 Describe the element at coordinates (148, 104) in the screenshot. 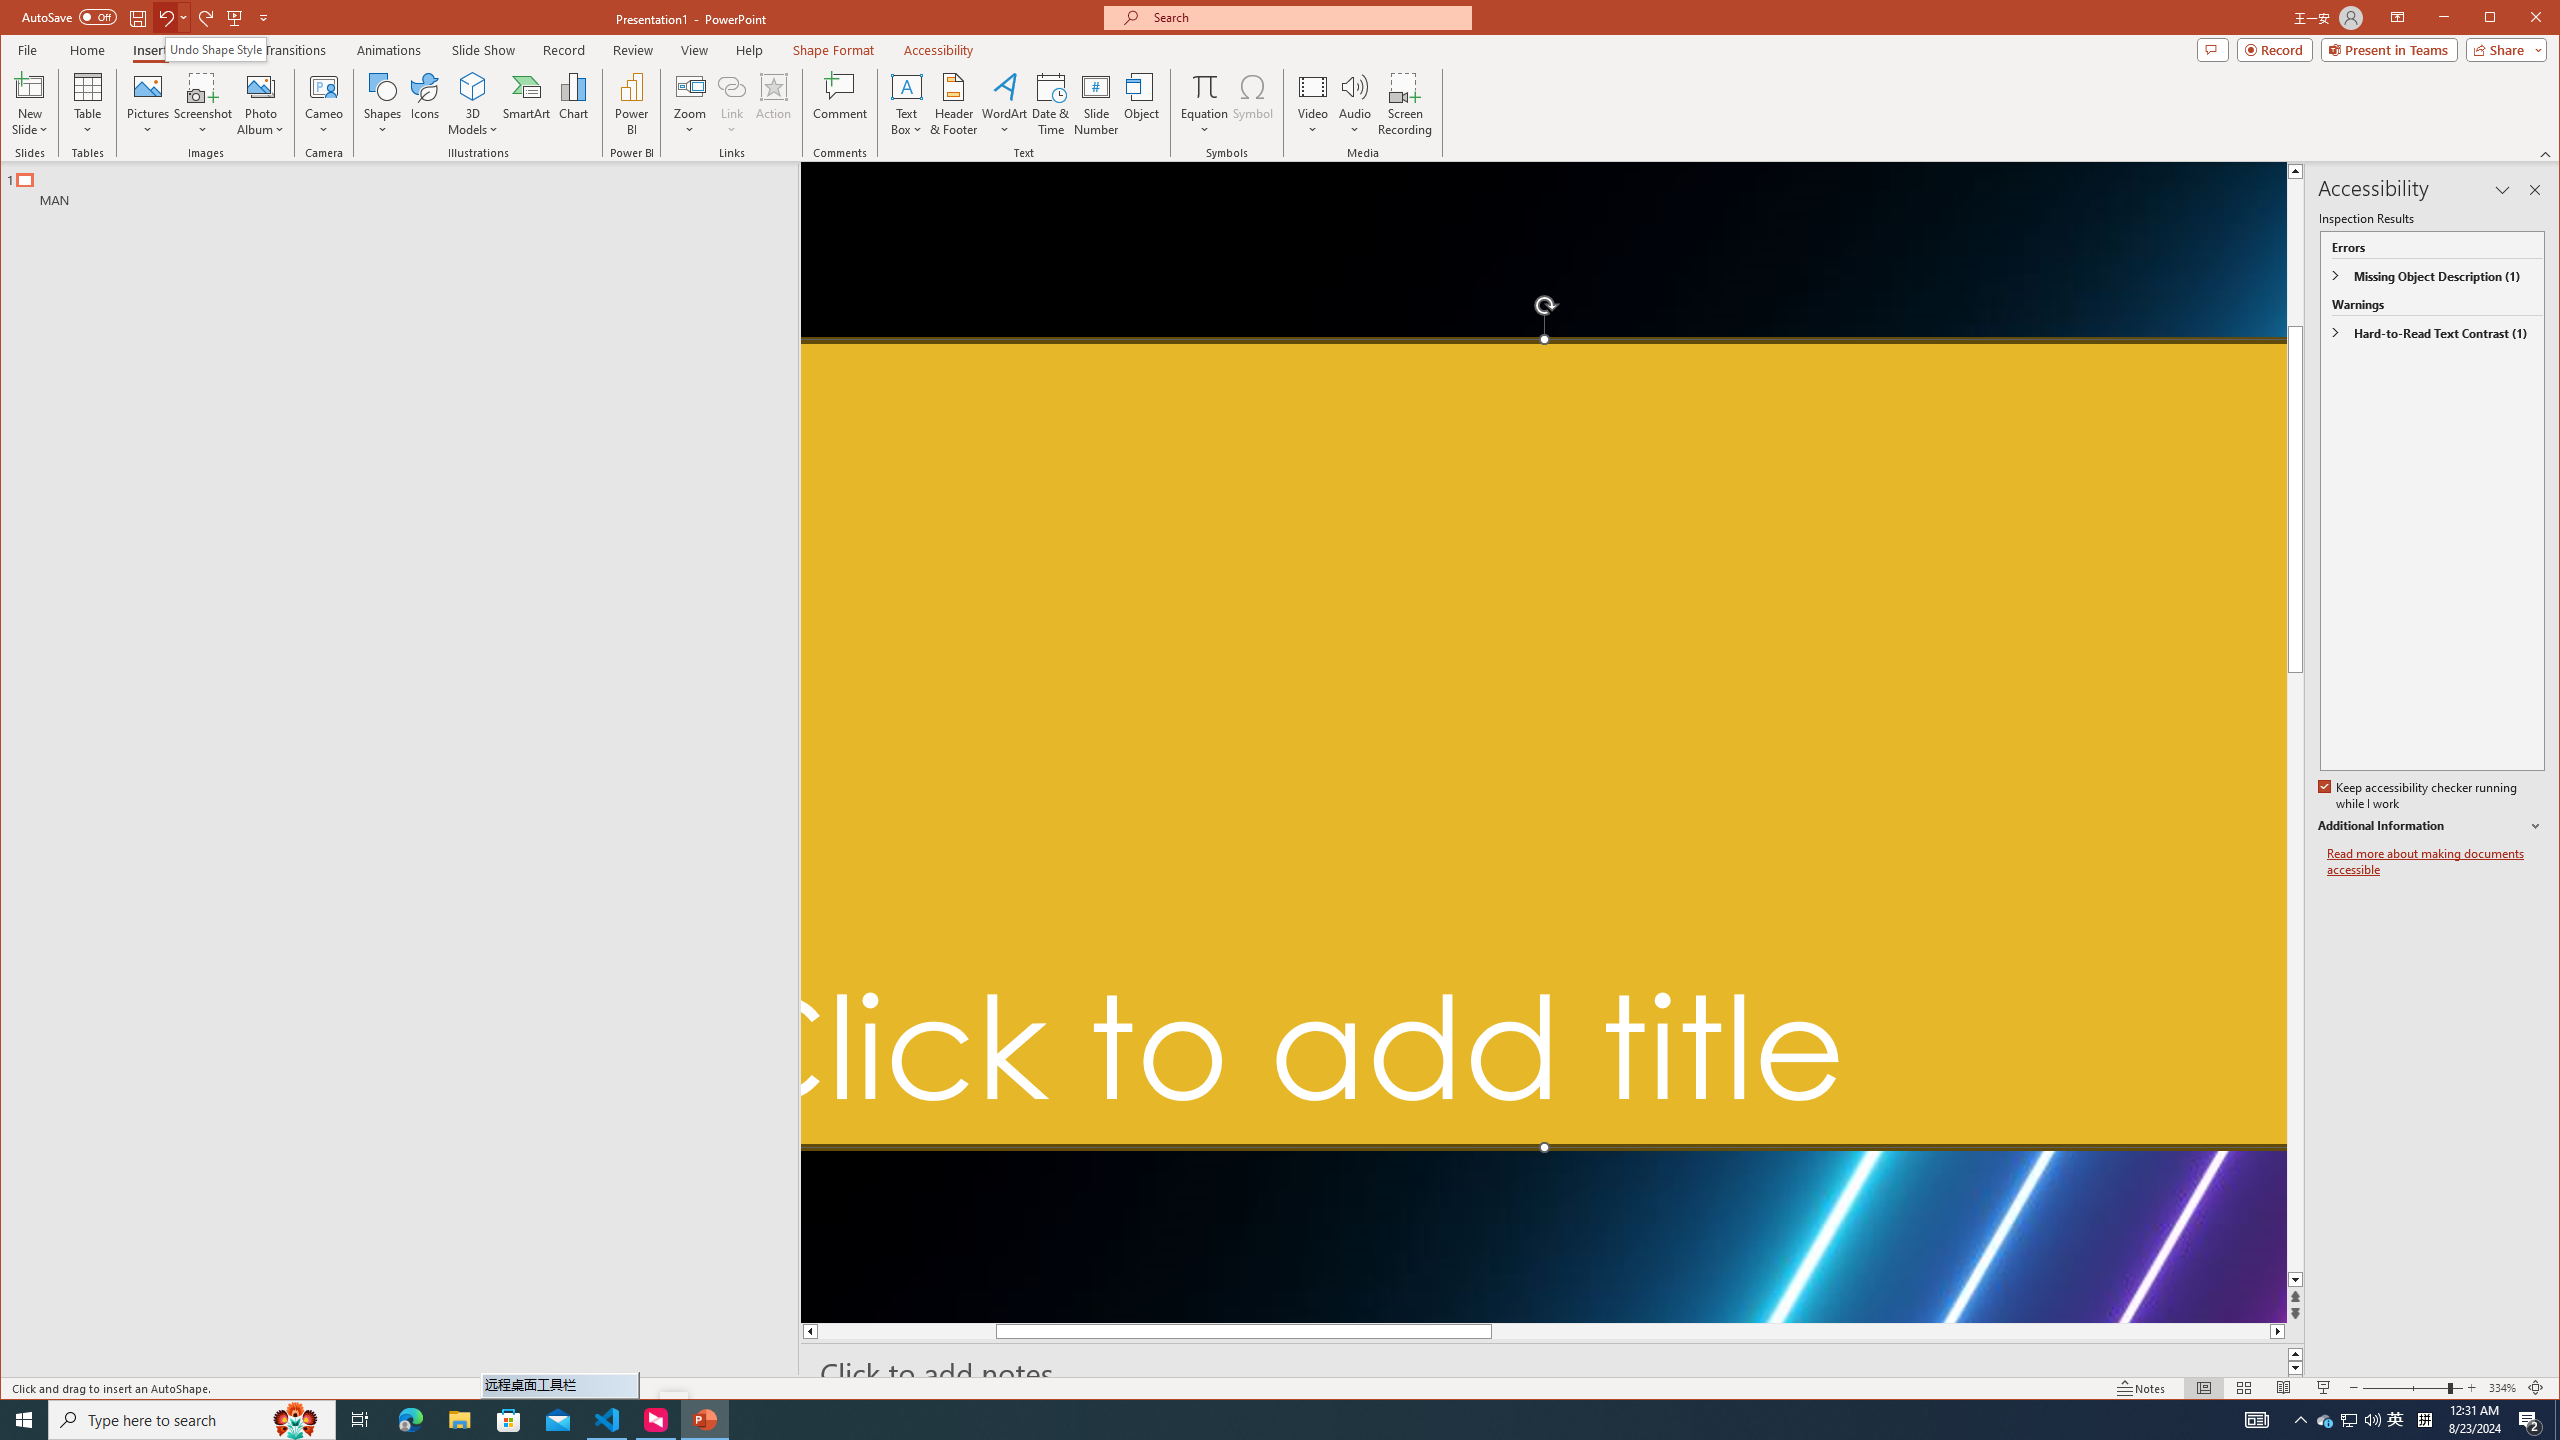

I see `Pictures` at that location.